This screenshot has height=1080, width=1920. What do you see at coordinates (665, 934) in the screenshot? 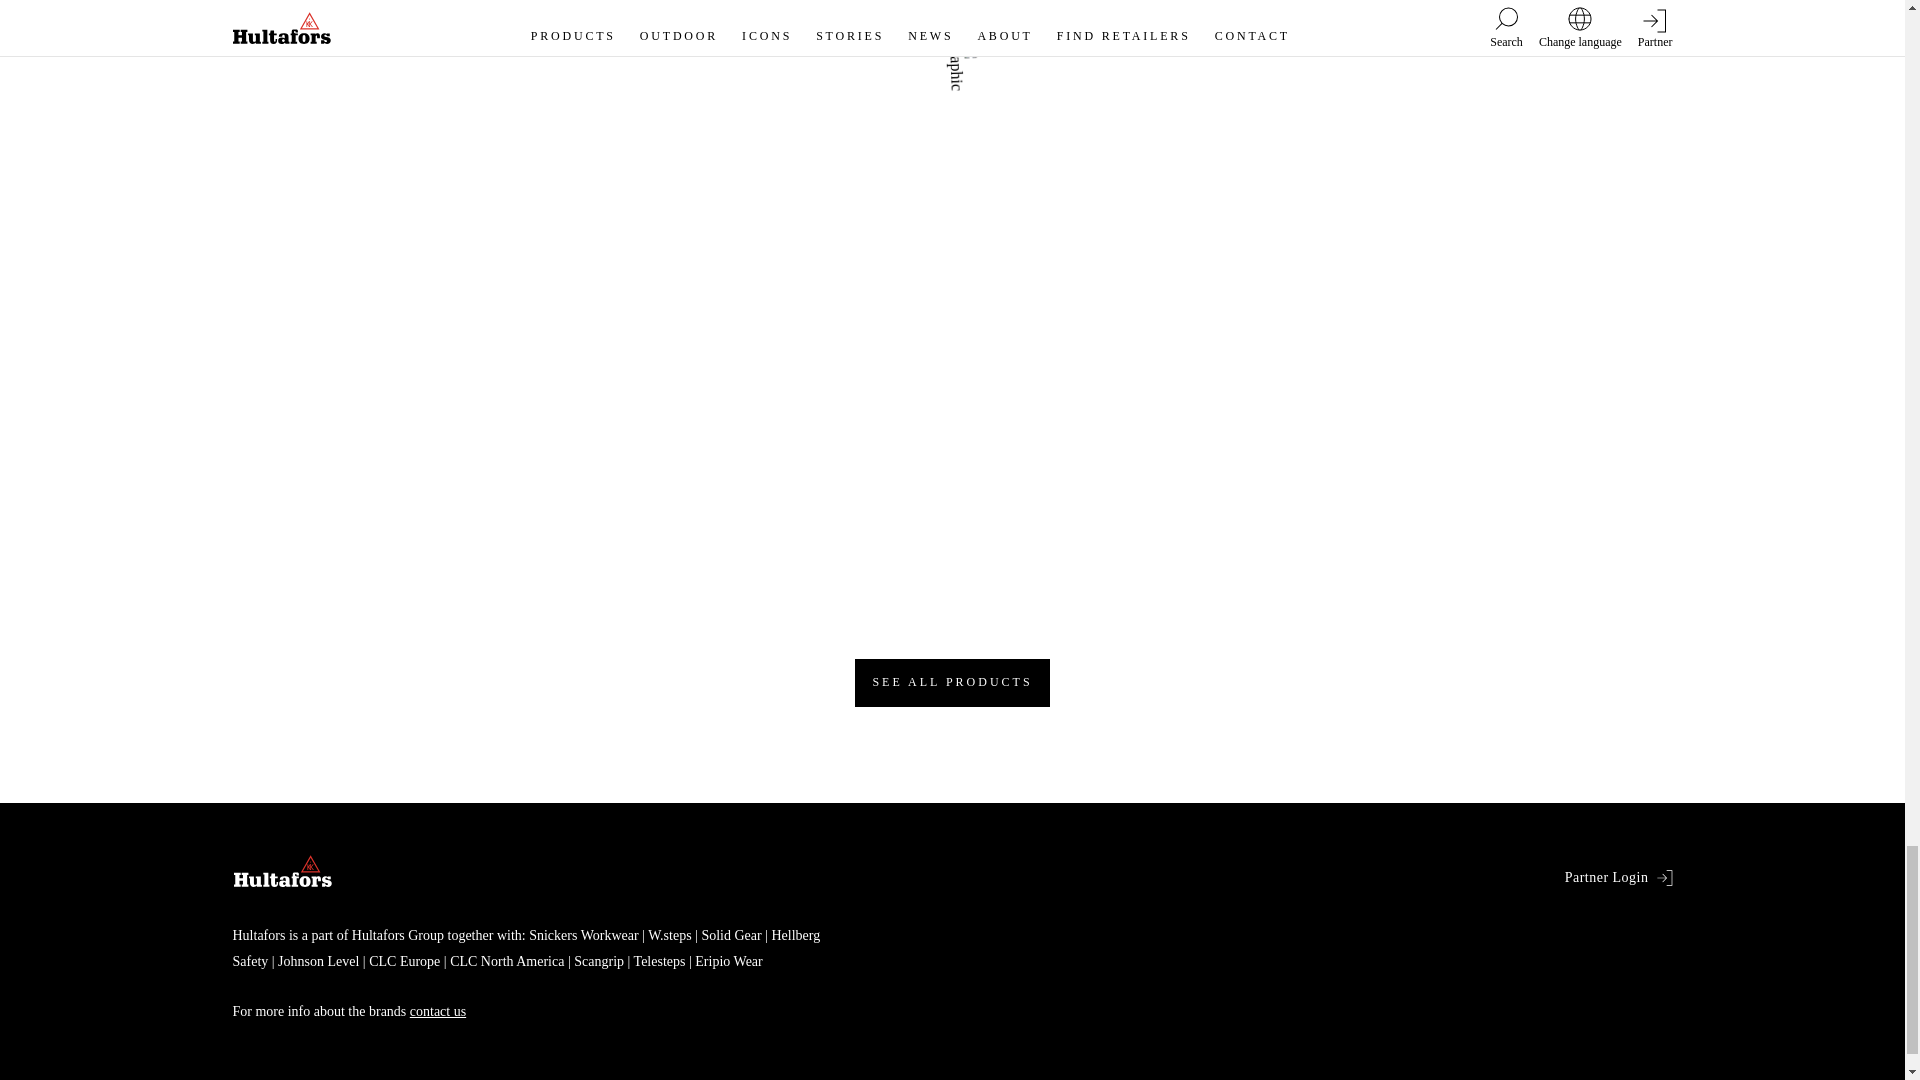
I see `W.steps` at bounding box center [665, 934].